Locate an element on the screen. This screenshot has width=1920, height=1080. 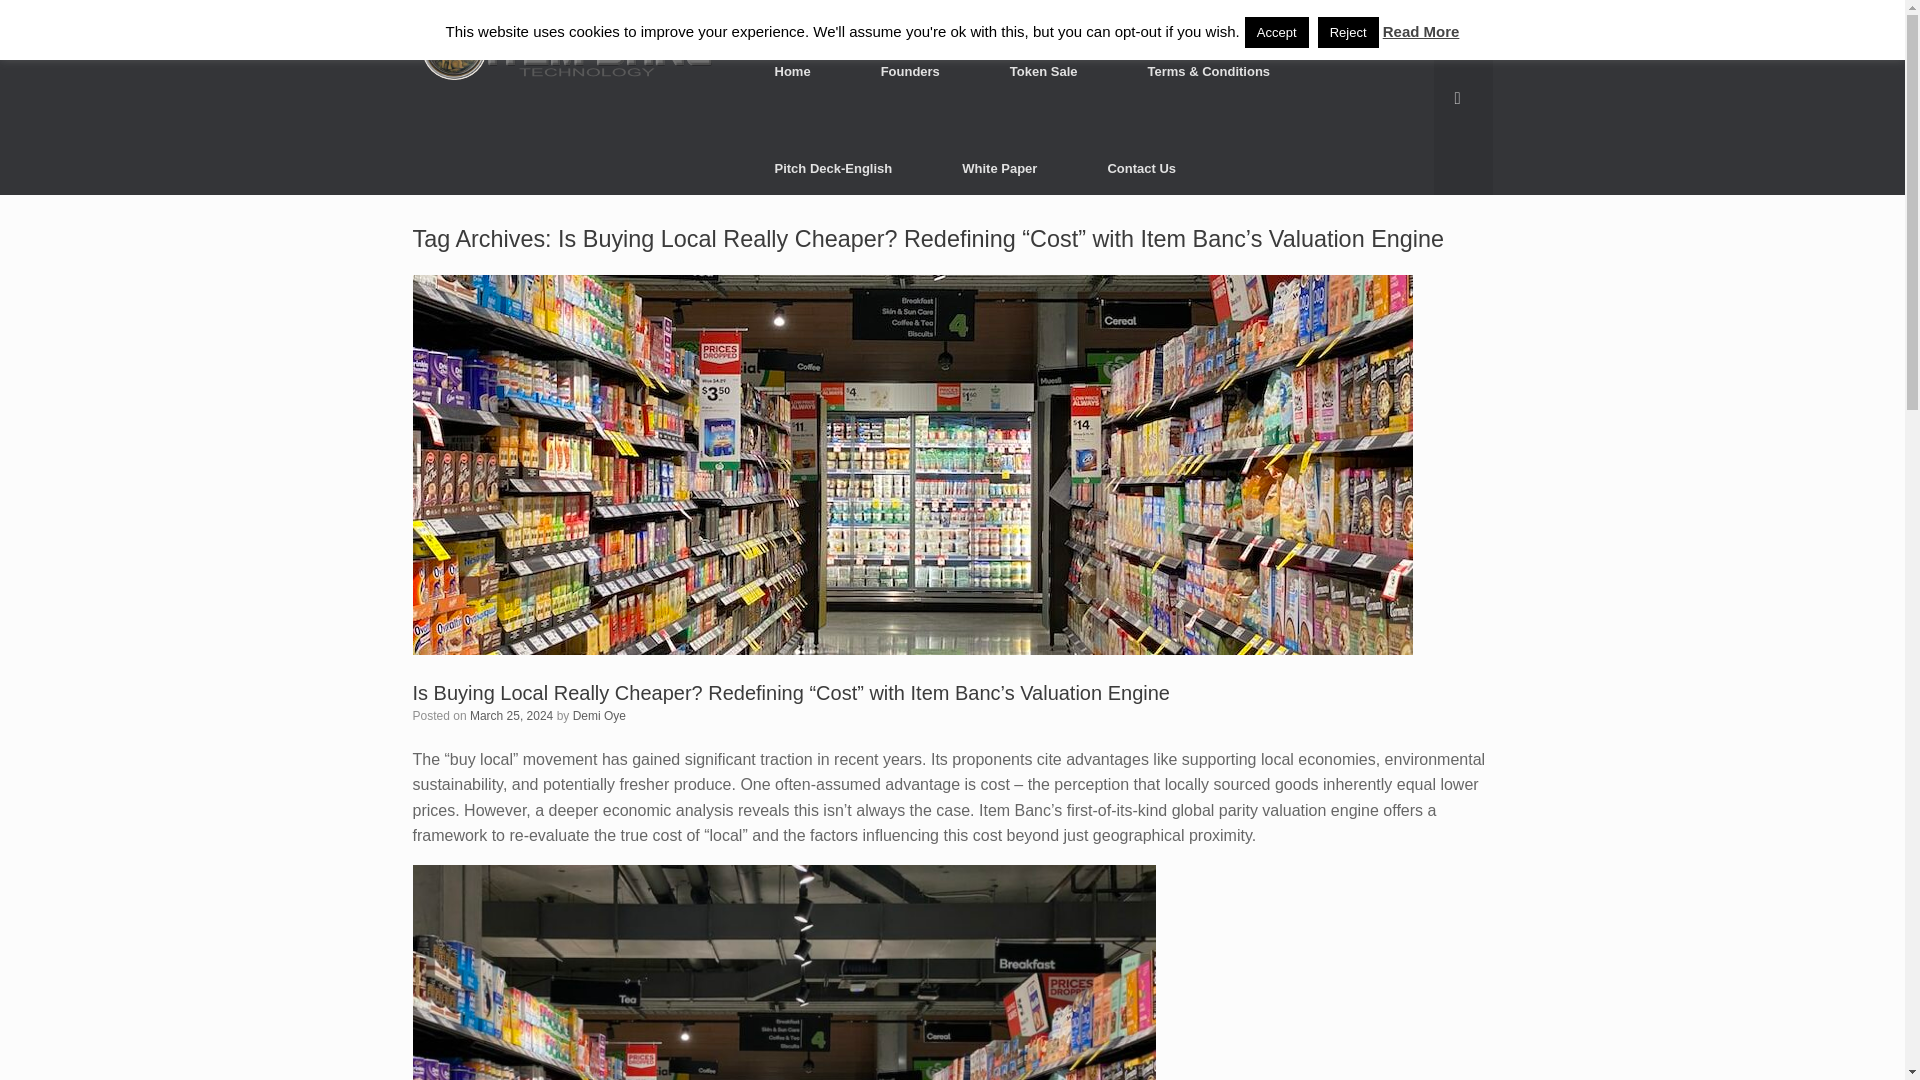
Home is located at coordinates (792, 70).